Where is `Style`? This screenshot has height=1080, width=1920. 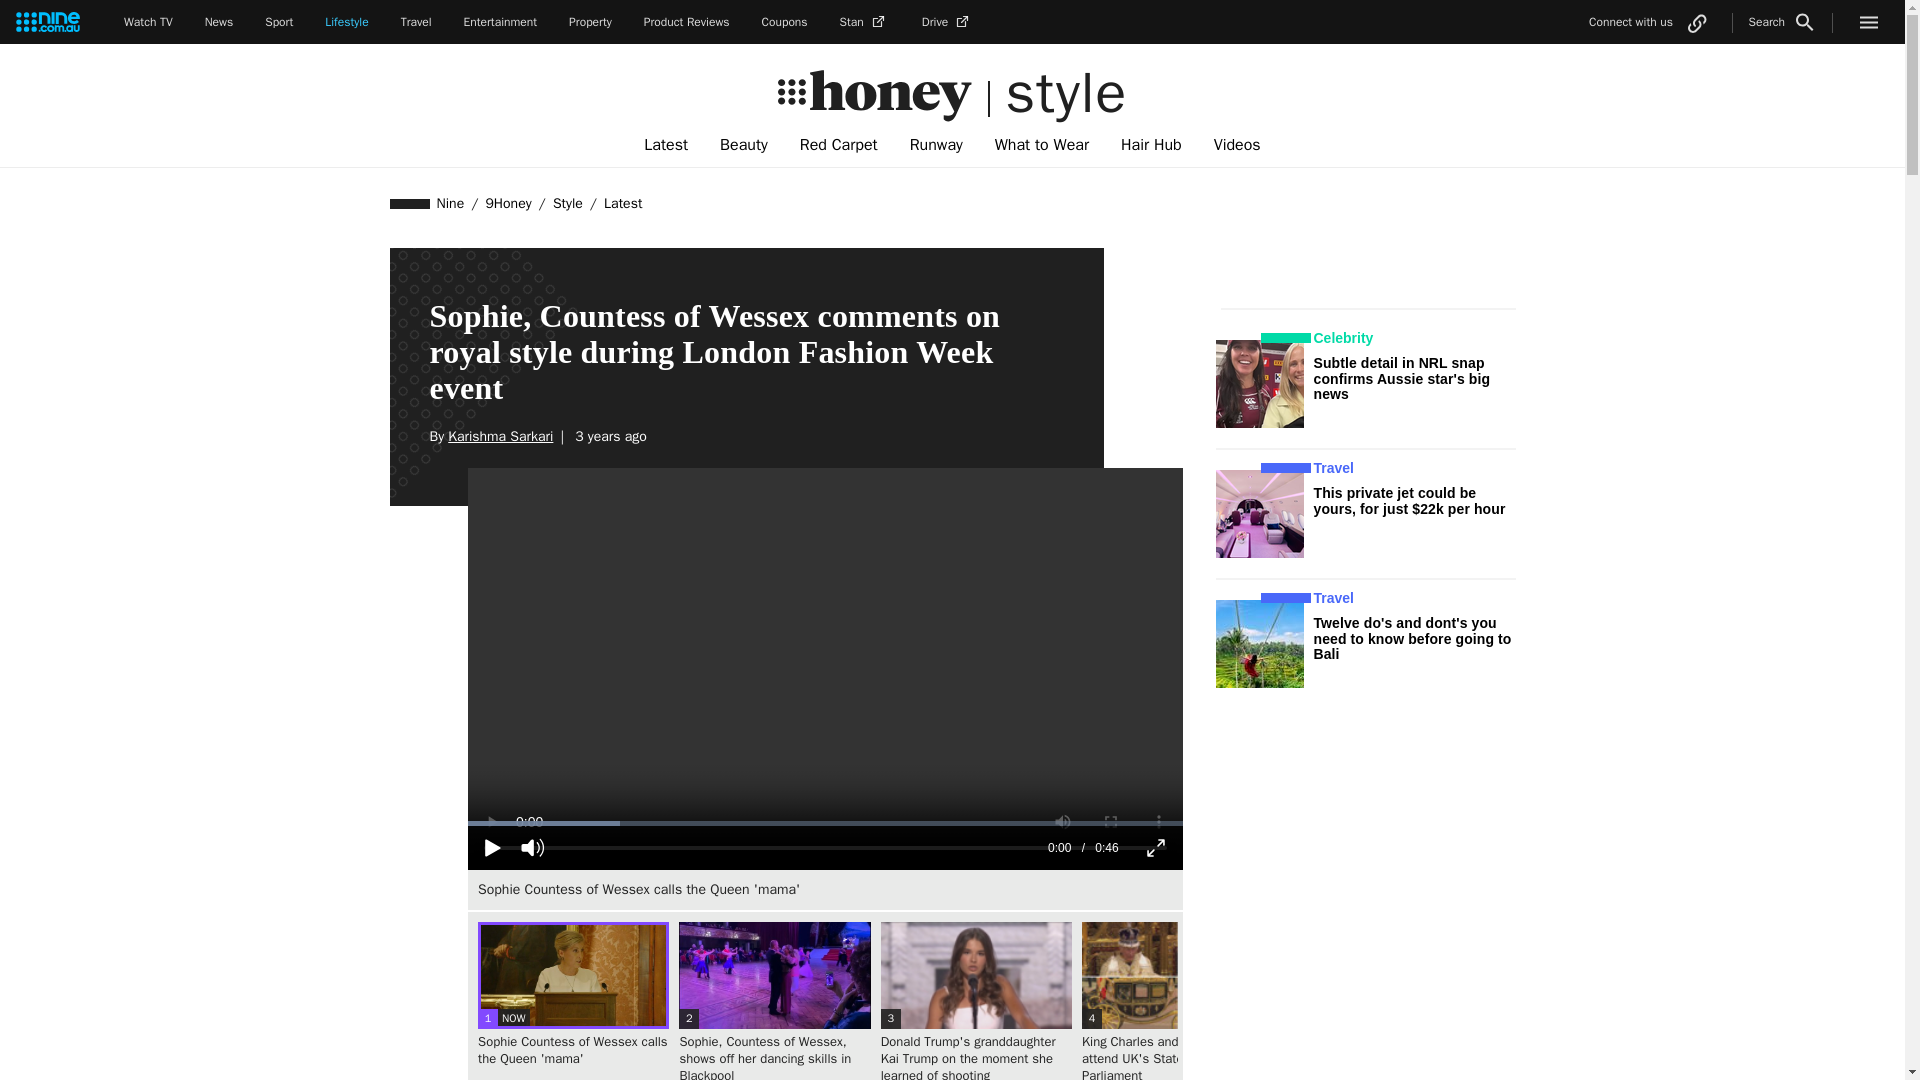
Style is located at coordinates (567, 203).